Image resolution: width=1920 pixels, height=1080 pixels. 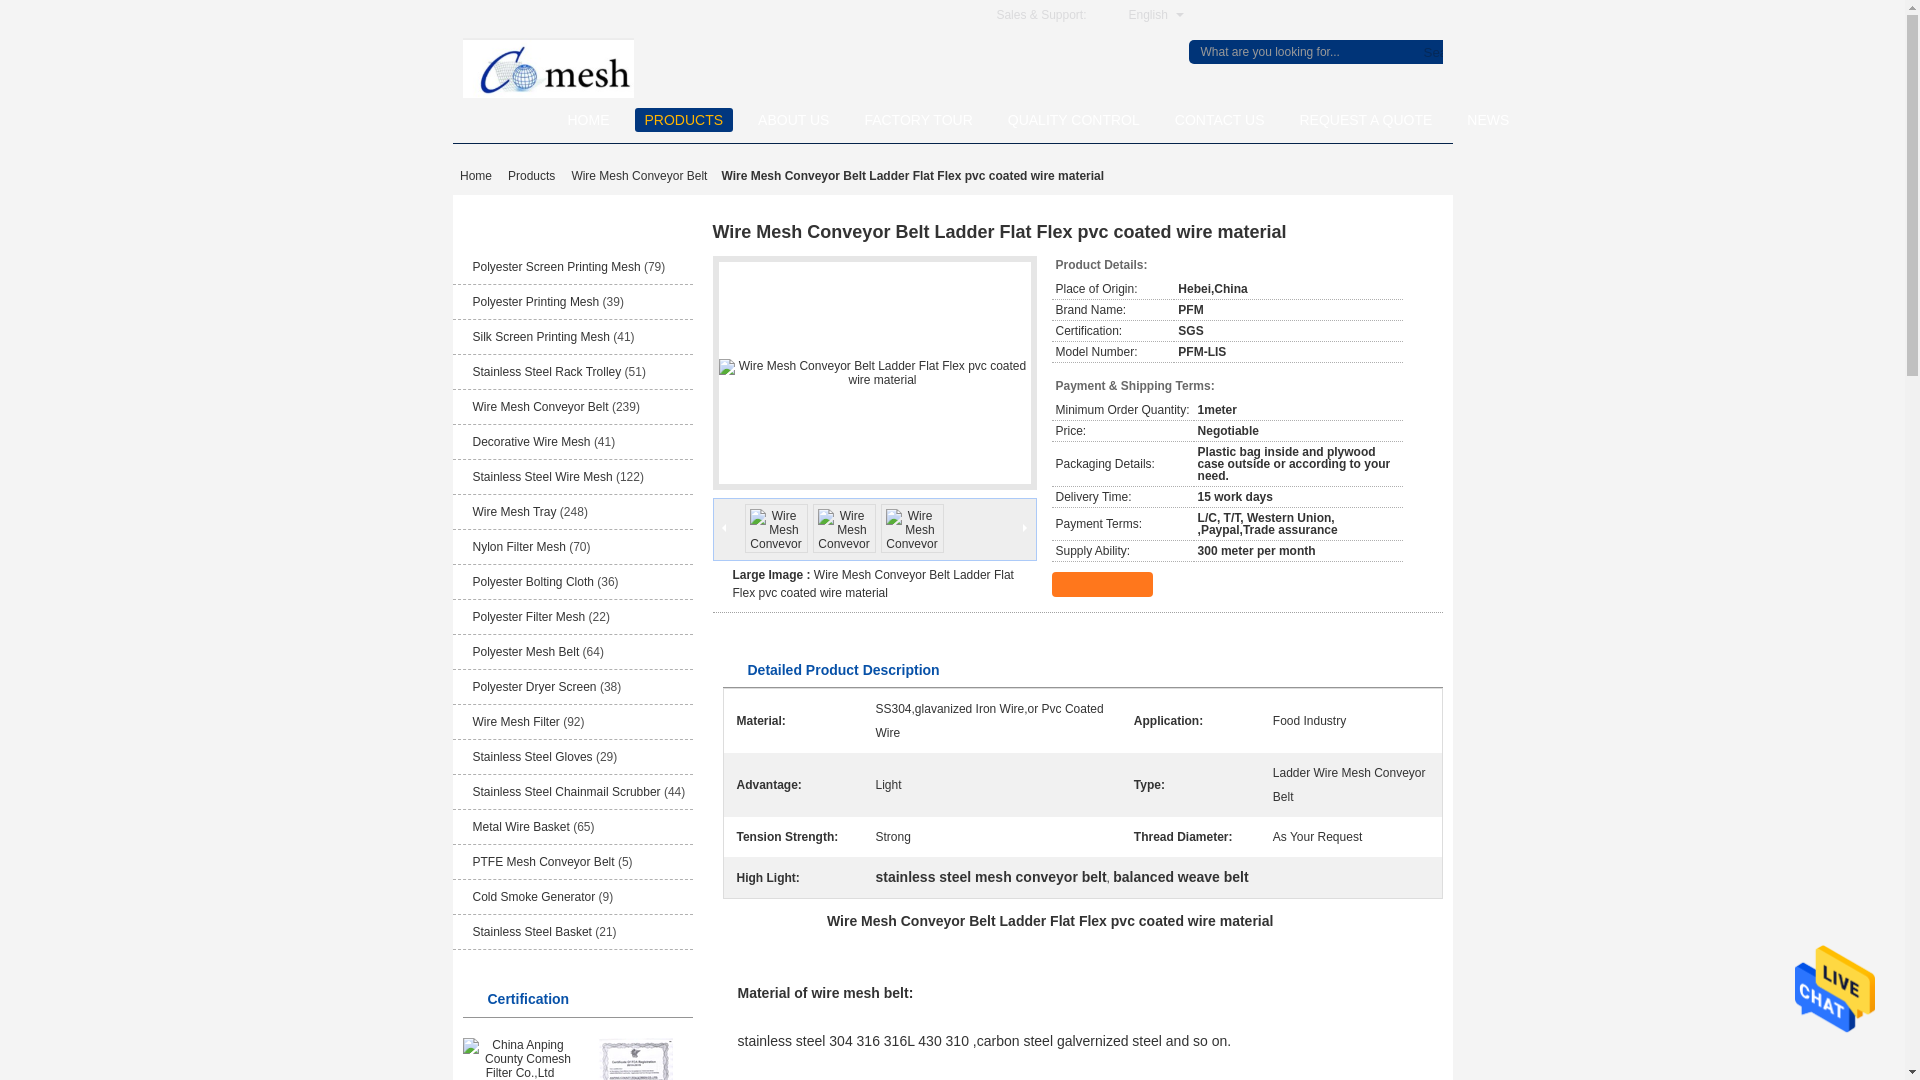 What do you see at coordinates (1428, 52) in the screenshot?
I see `Search` at bounding box center [1428, 52].